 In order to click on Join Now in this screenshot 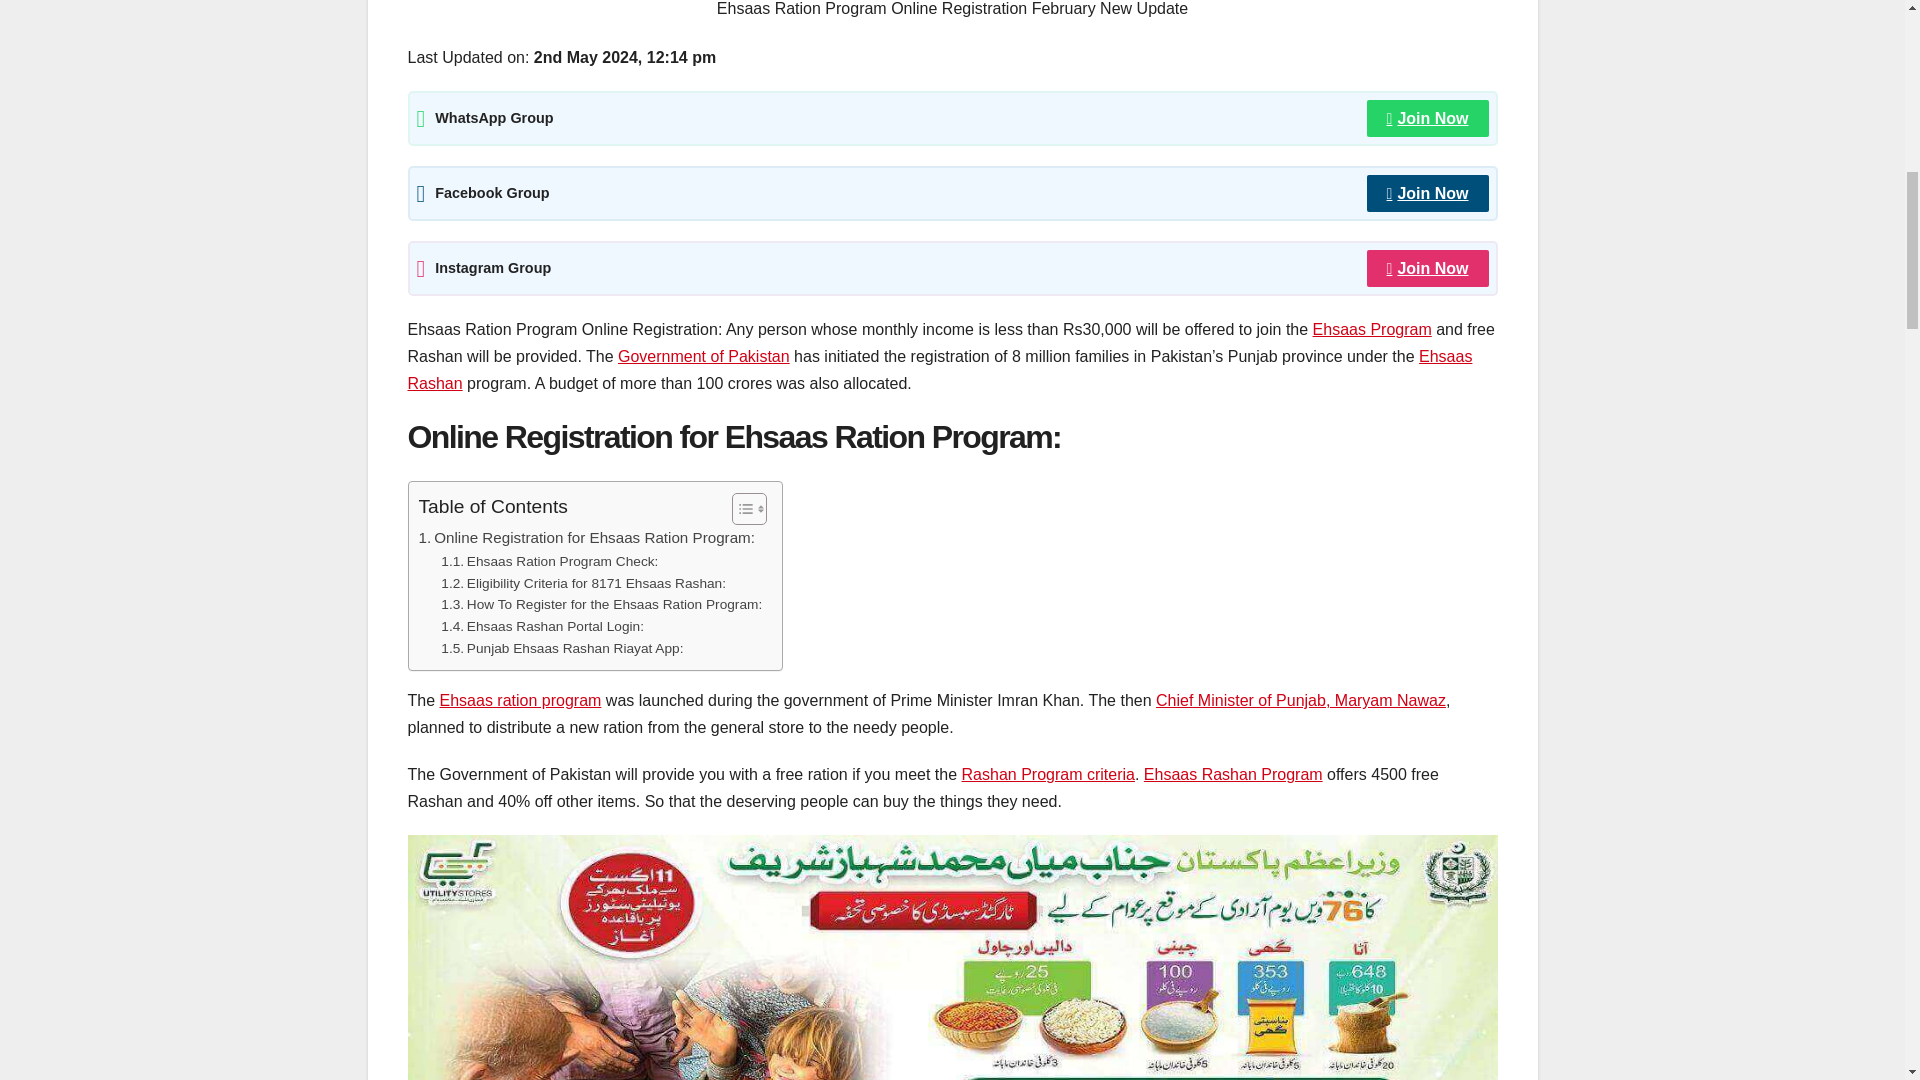, I will do `click(1428, 118)`.